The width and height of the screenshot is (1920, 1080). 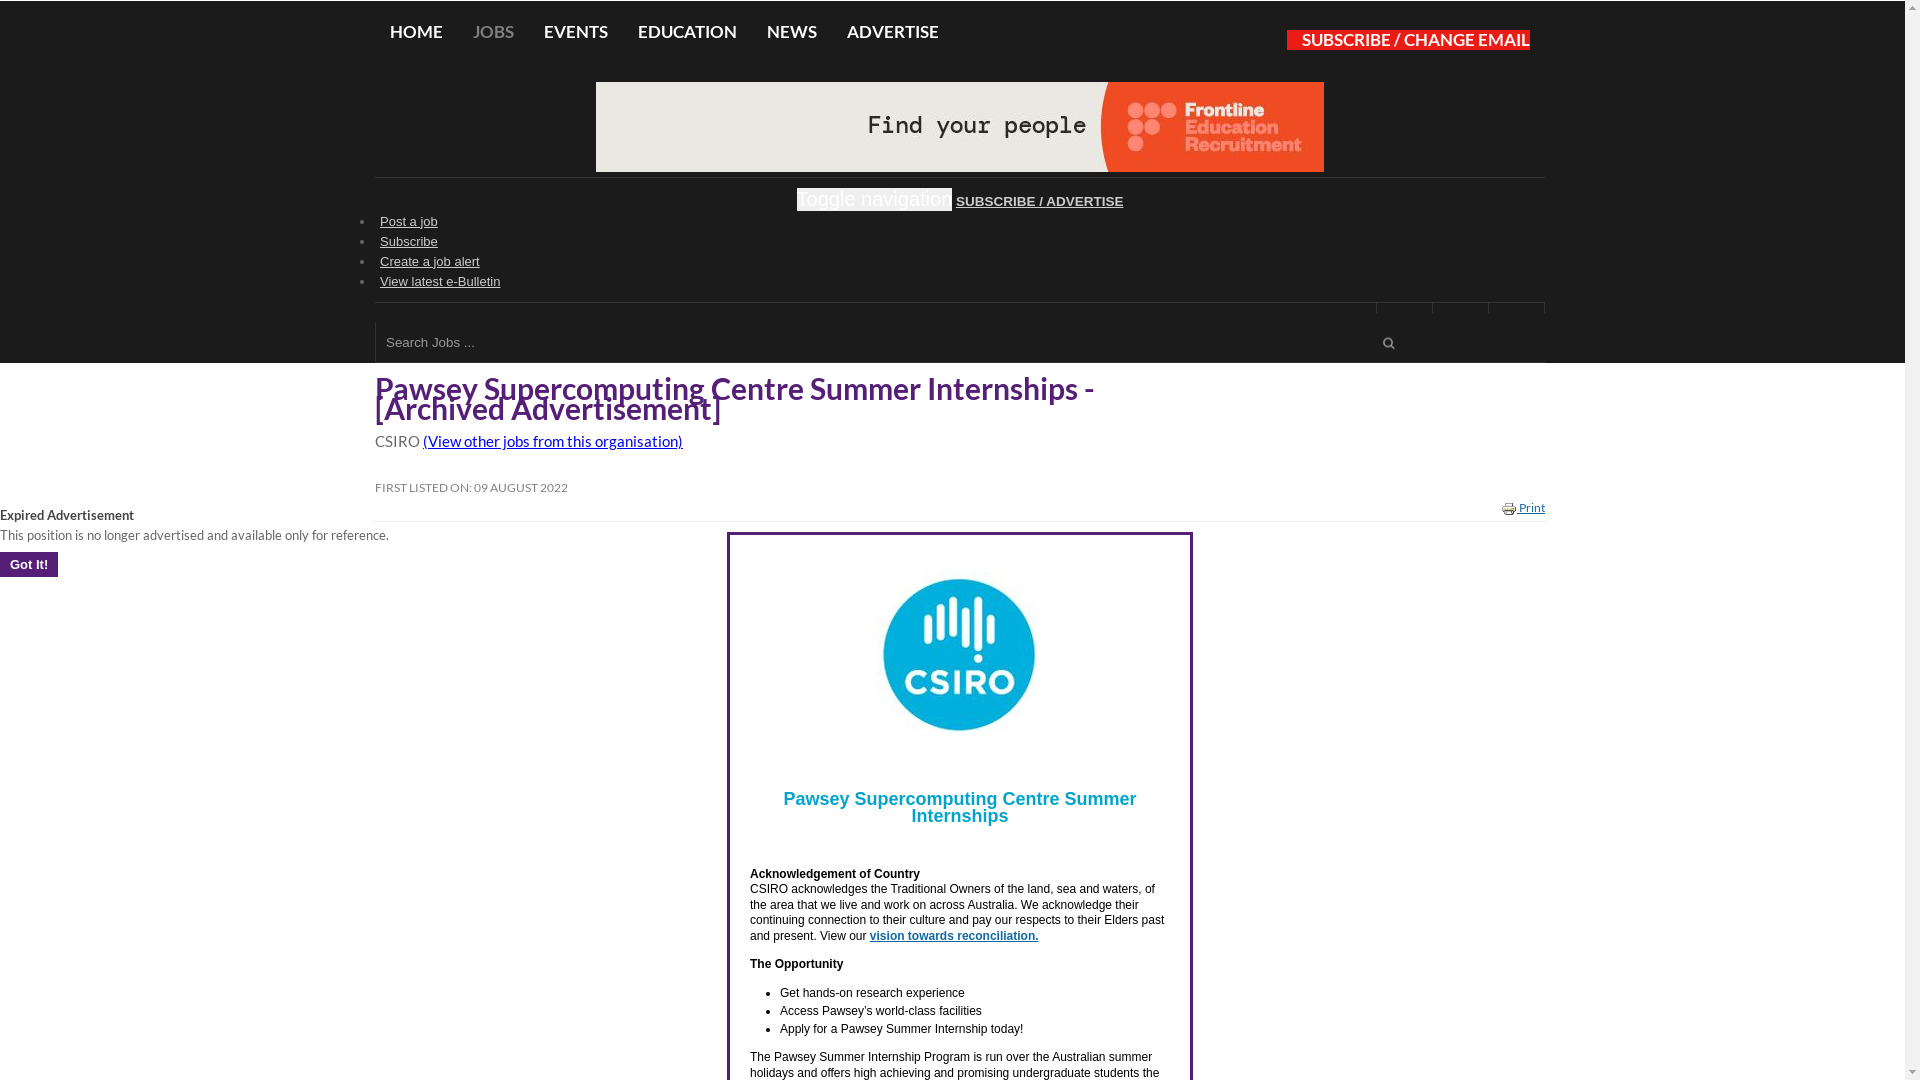 What do you see at coordinates (1408, 450) in the screenshot?
I see `SUBSCRIBE / CHANGE EMAIL` at bounding box center [1408, 450].